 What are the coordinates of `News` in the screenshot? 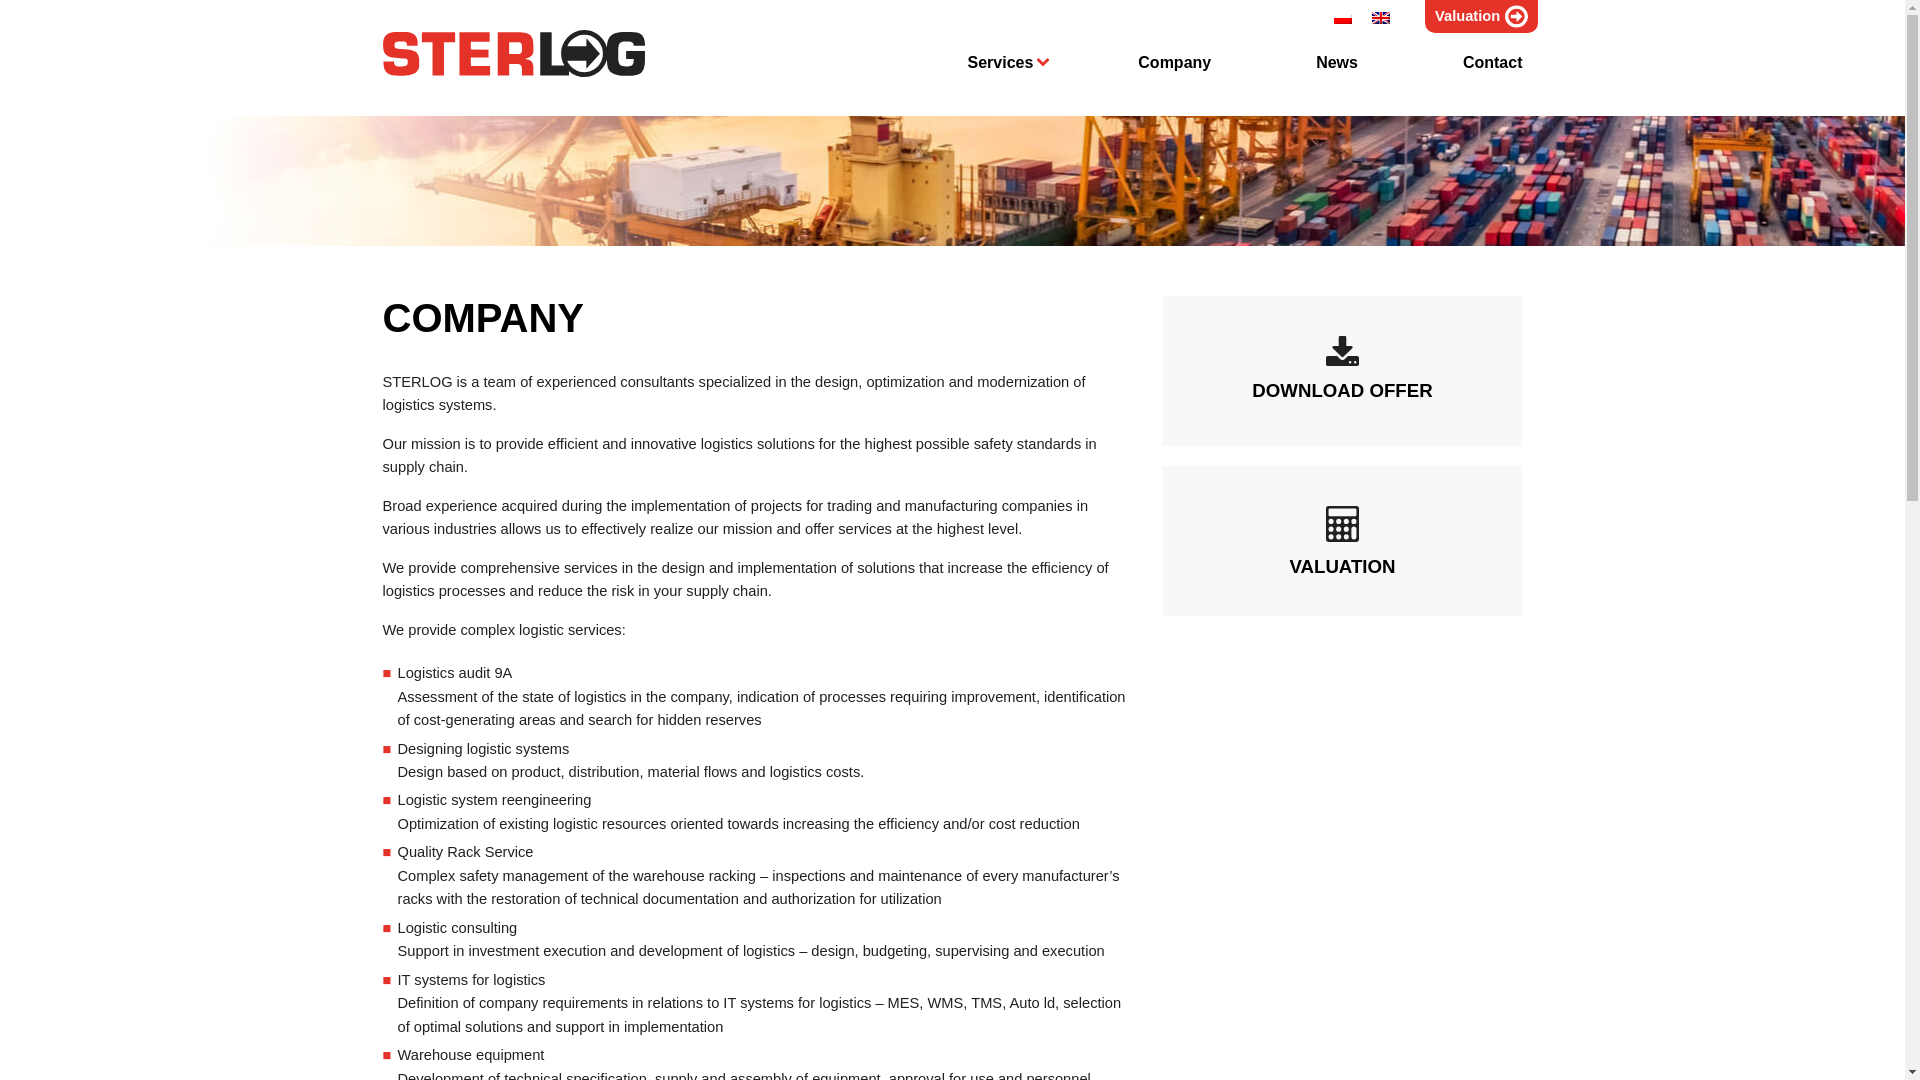 It's located at (1336, 62).